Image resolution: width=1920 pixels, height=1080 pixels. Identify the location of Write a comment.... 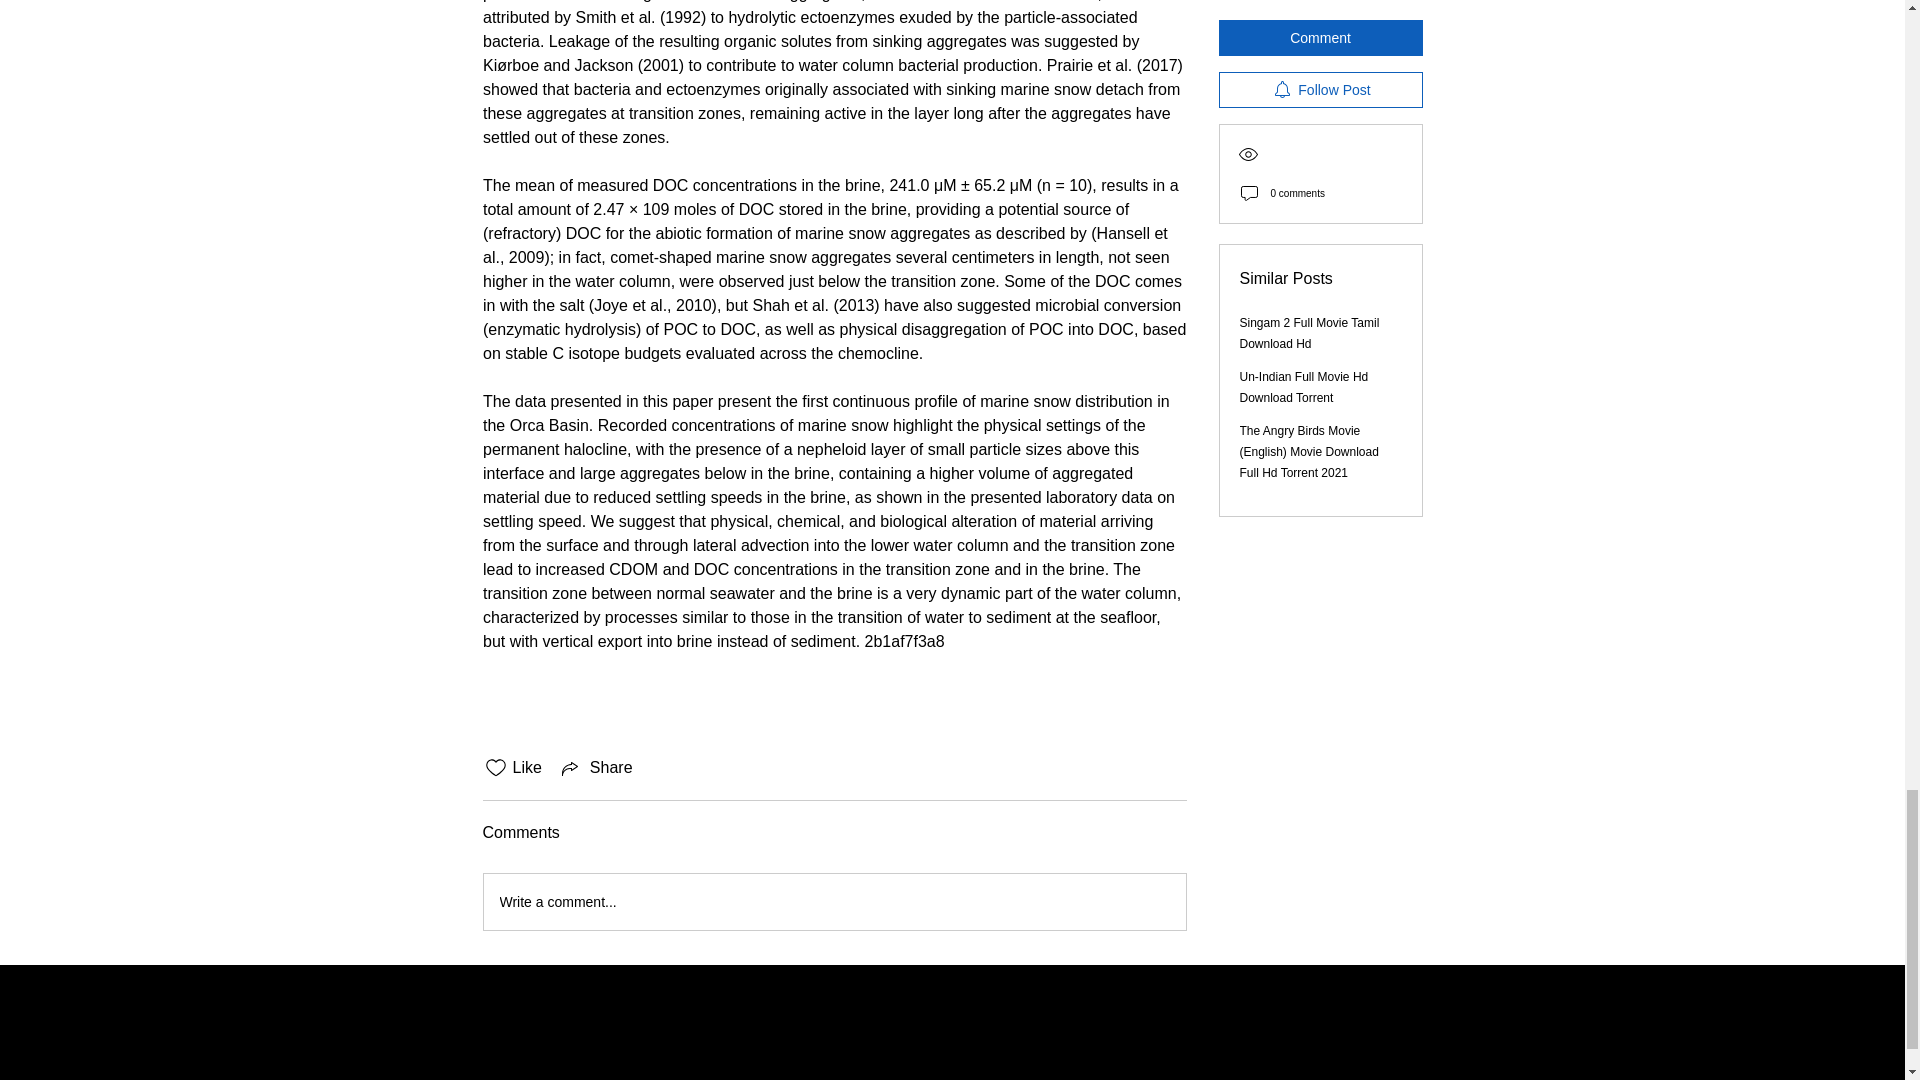
(834, 901).